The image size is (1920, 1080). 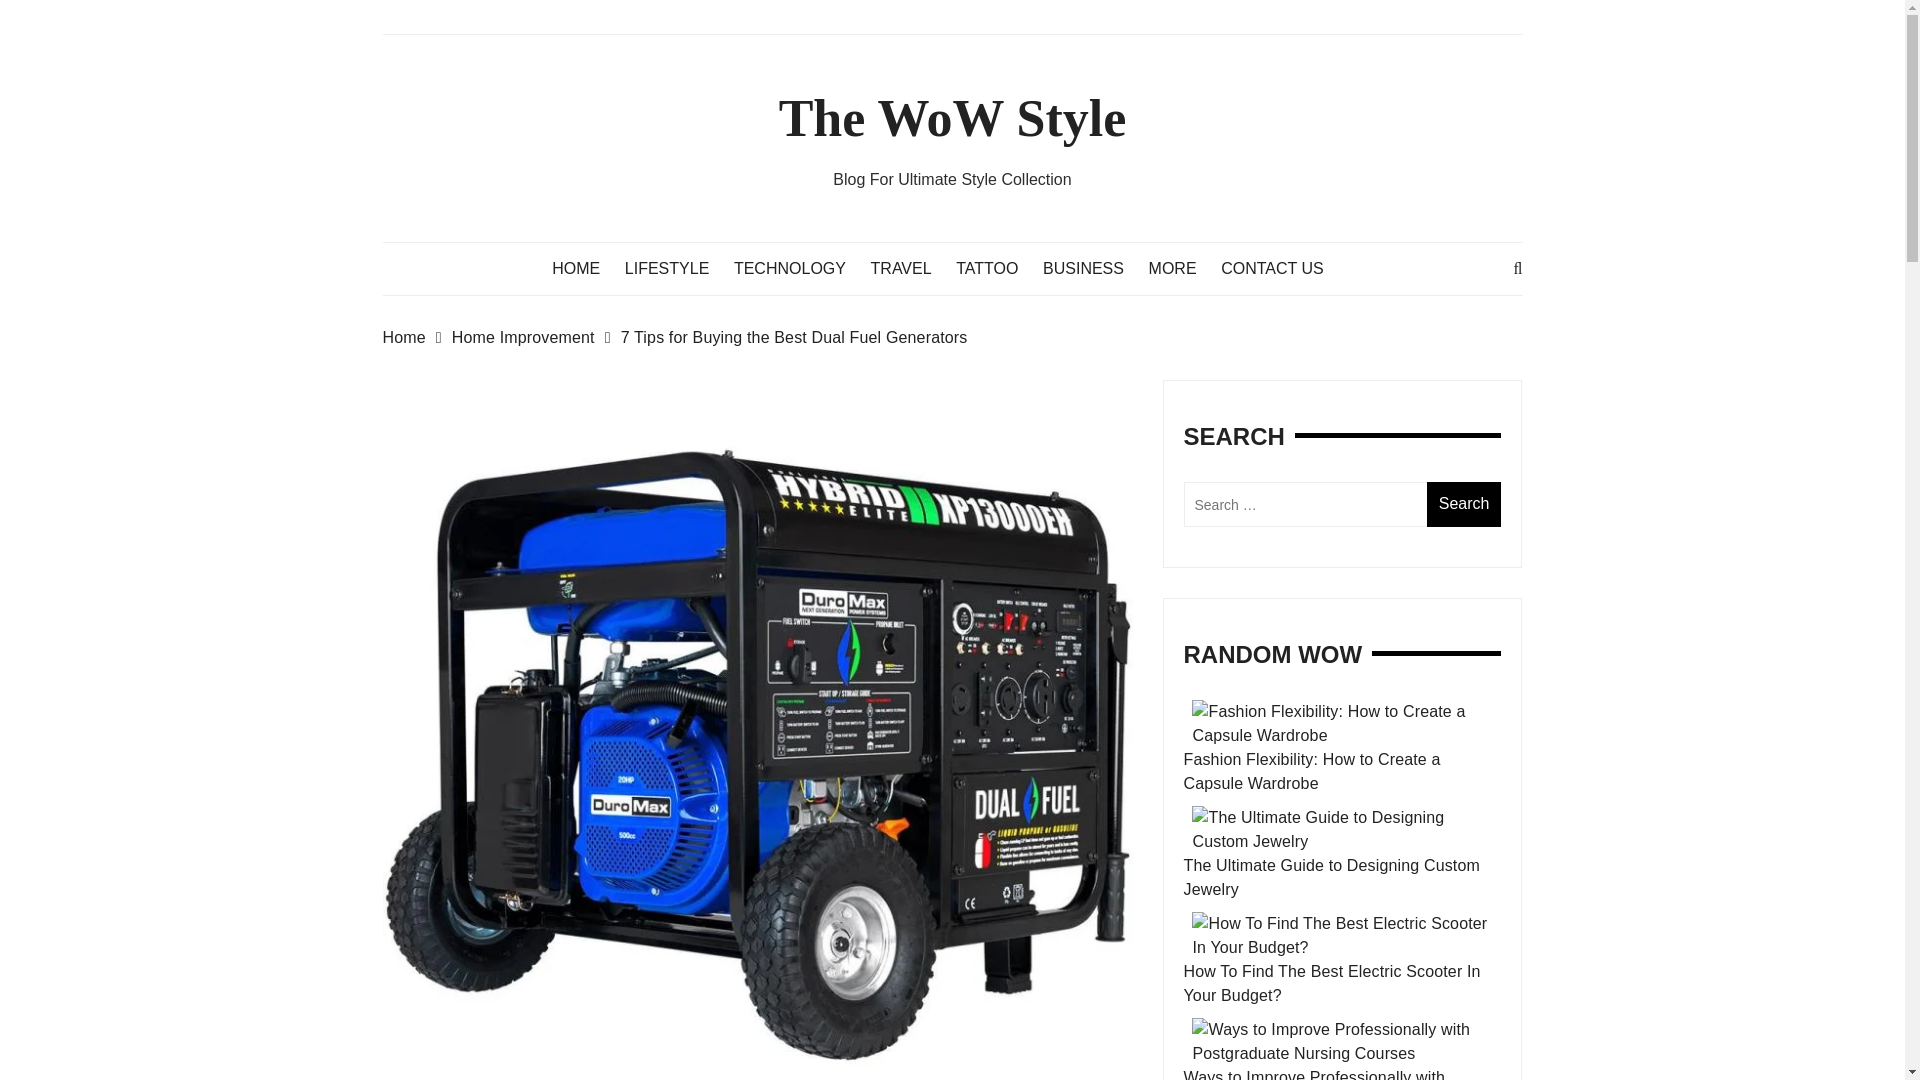 I want to click on BUSINESS, so click(x=1093, y=268).